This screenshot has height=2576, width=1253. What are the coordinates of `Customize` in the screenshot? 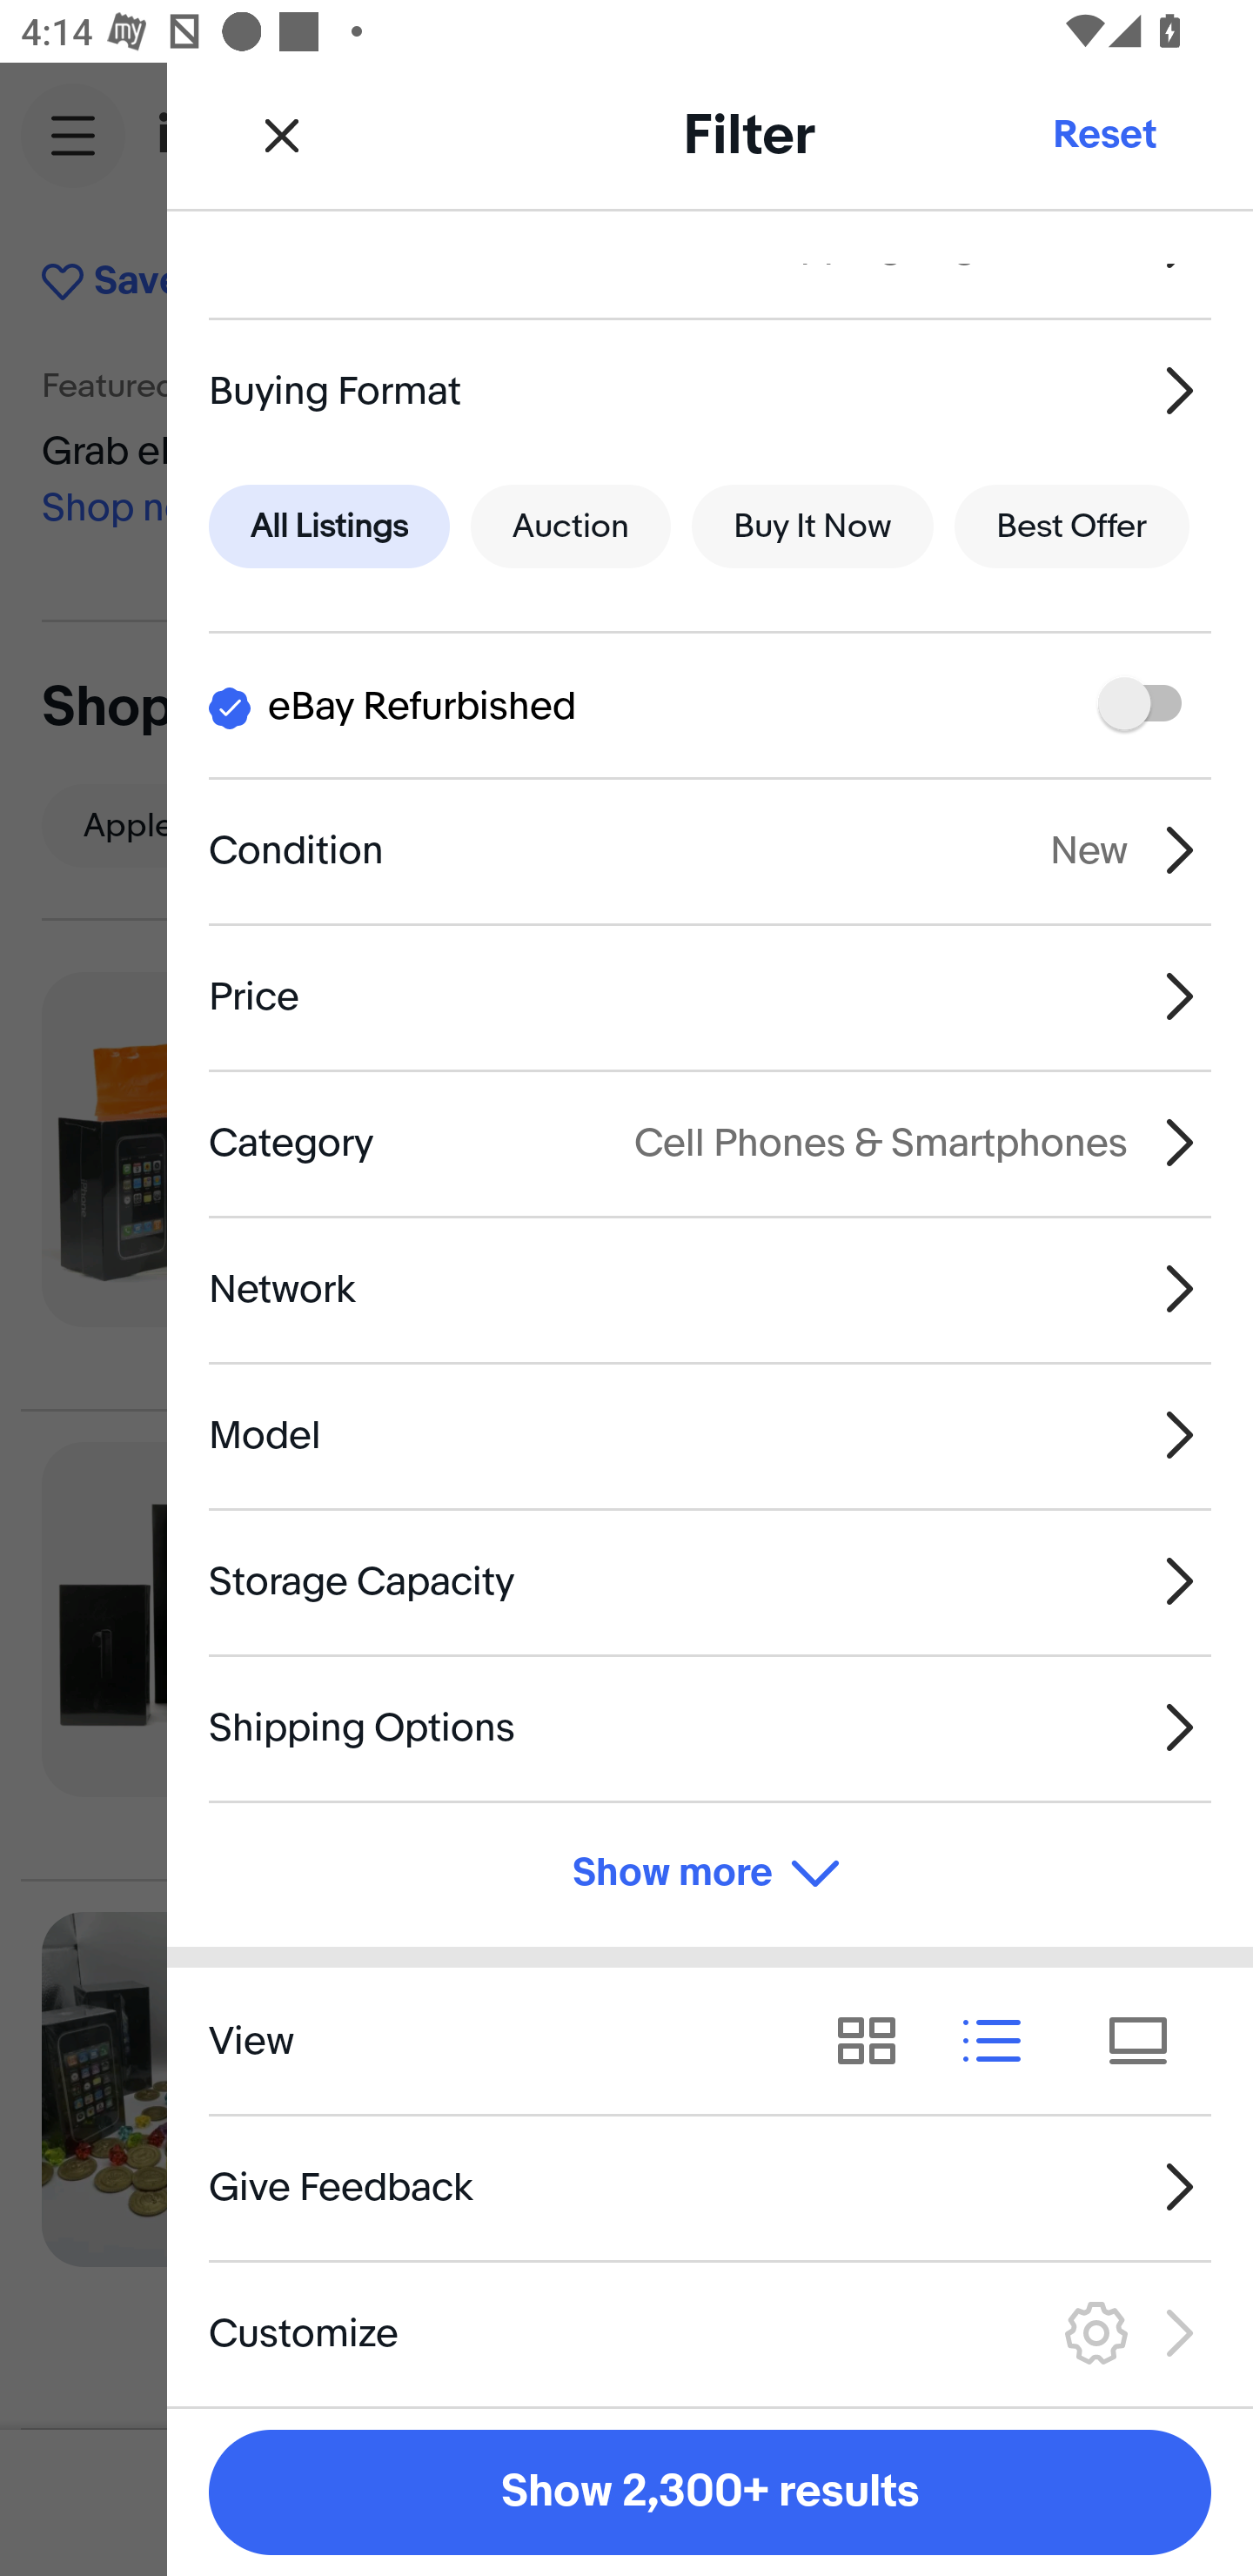 It's located at (710, 2332).